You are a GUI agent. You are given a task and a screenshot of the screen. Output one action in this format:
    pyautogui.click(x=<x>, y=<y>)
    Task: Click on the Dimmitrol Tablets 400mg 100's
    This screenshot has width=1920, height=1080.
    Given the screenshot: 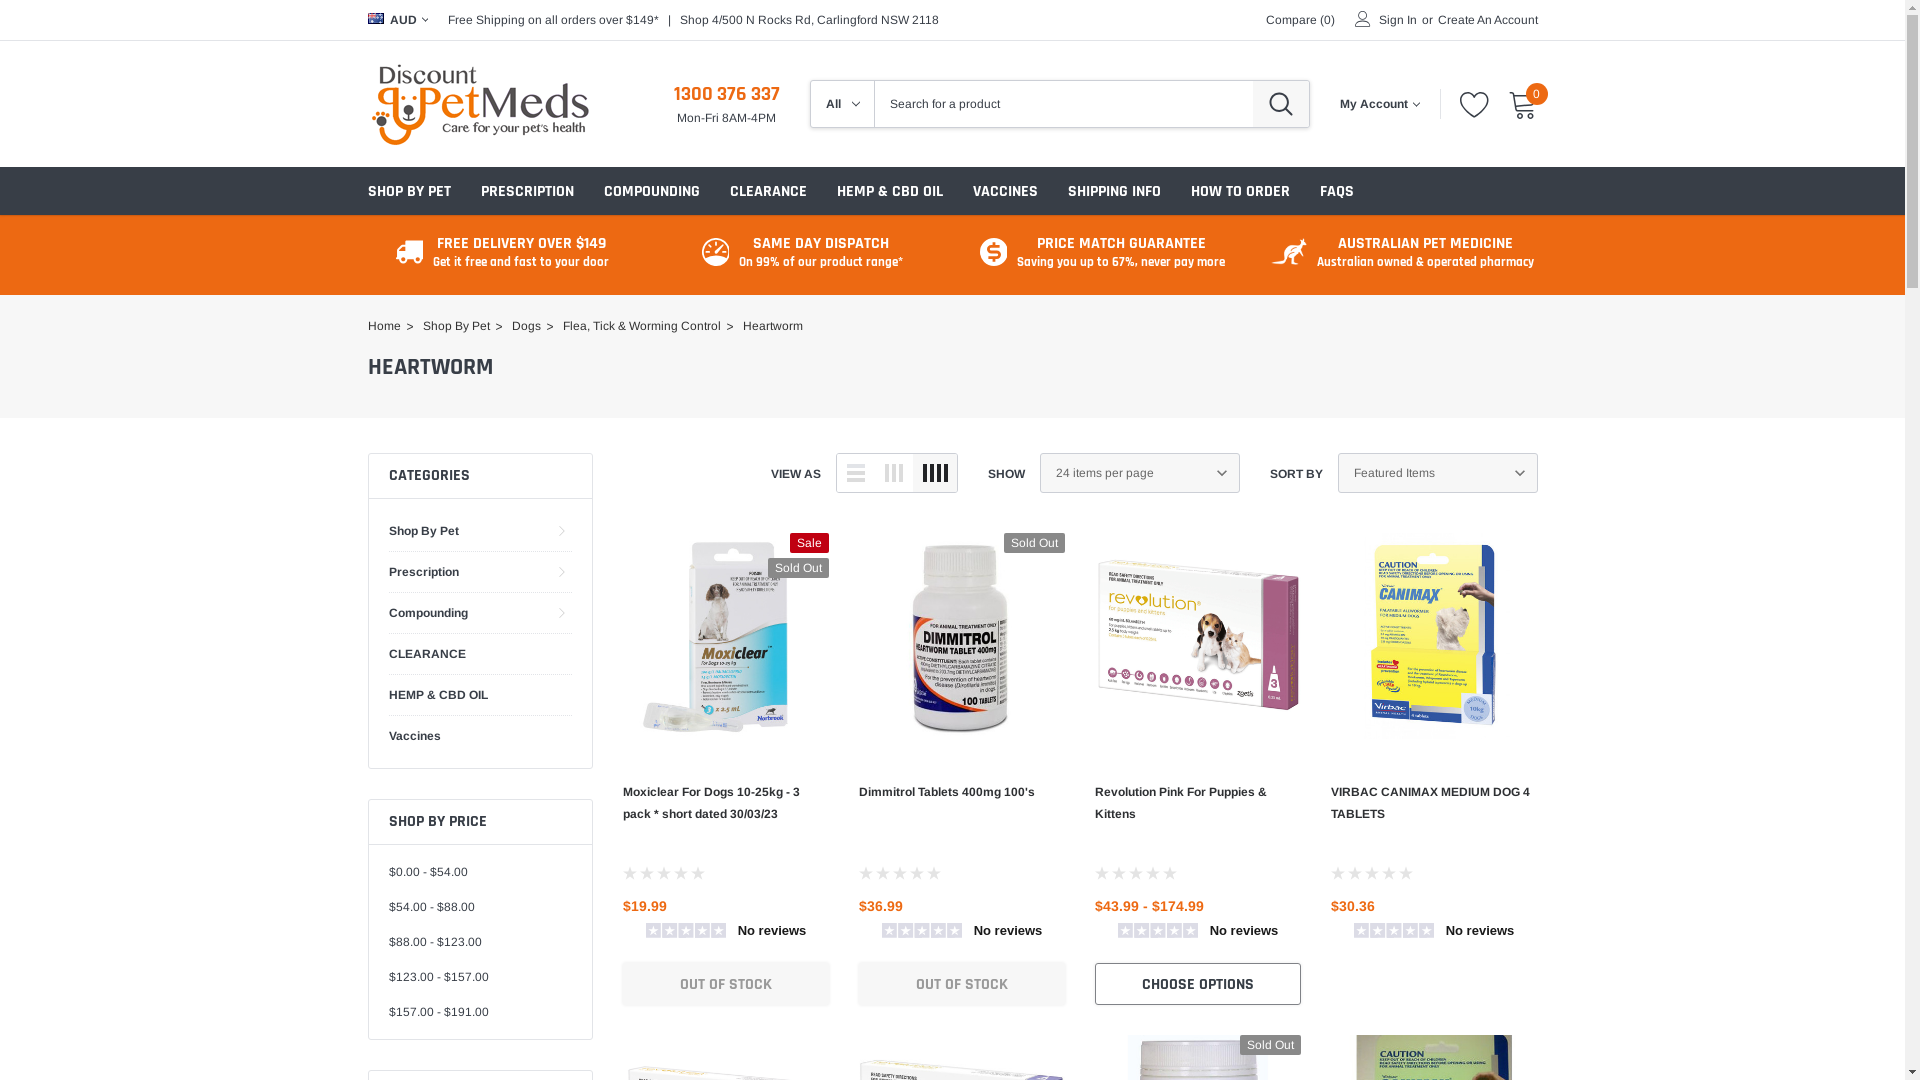 What is the action you would take?
    pyautogui.click(x=962, y=636)
    